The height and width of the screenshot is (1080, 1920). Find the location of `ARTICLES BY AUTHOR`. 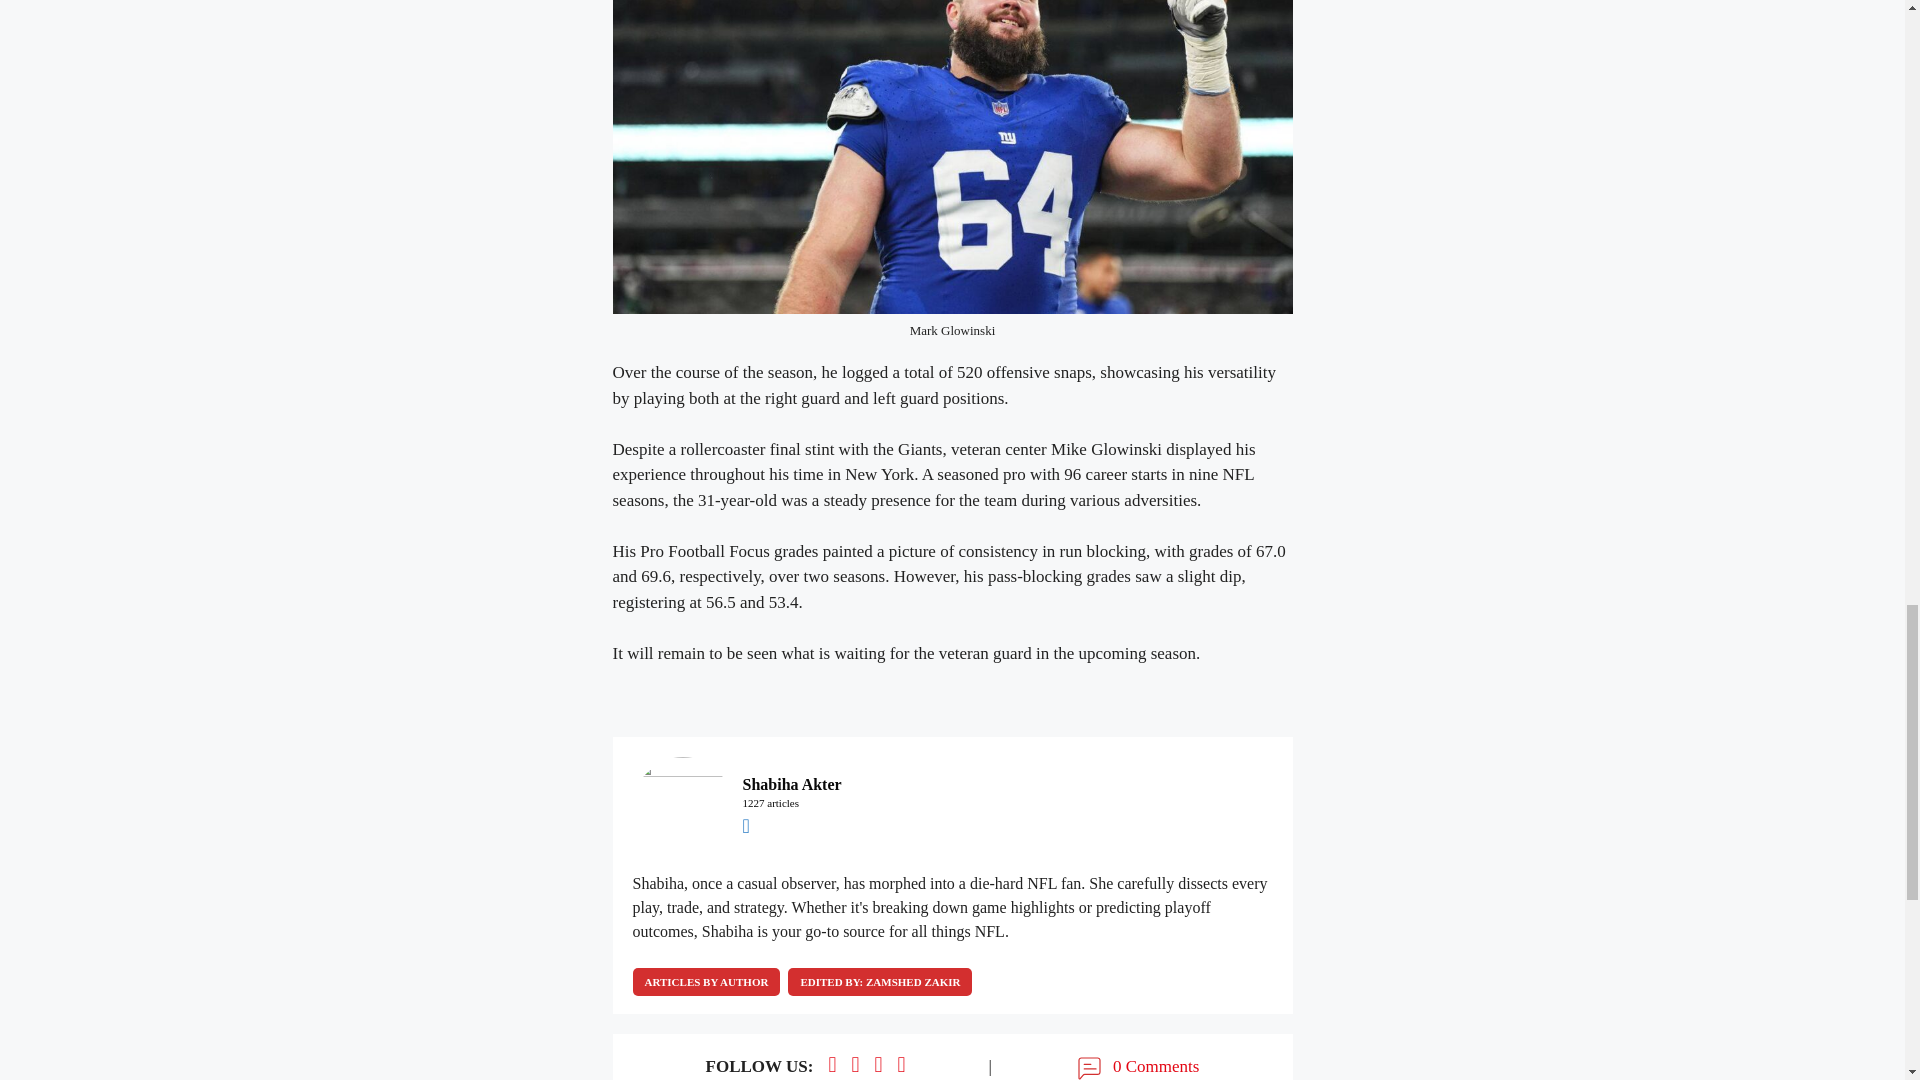

ARTICLES BY AUTHOR is located at coordinates (705, 981).